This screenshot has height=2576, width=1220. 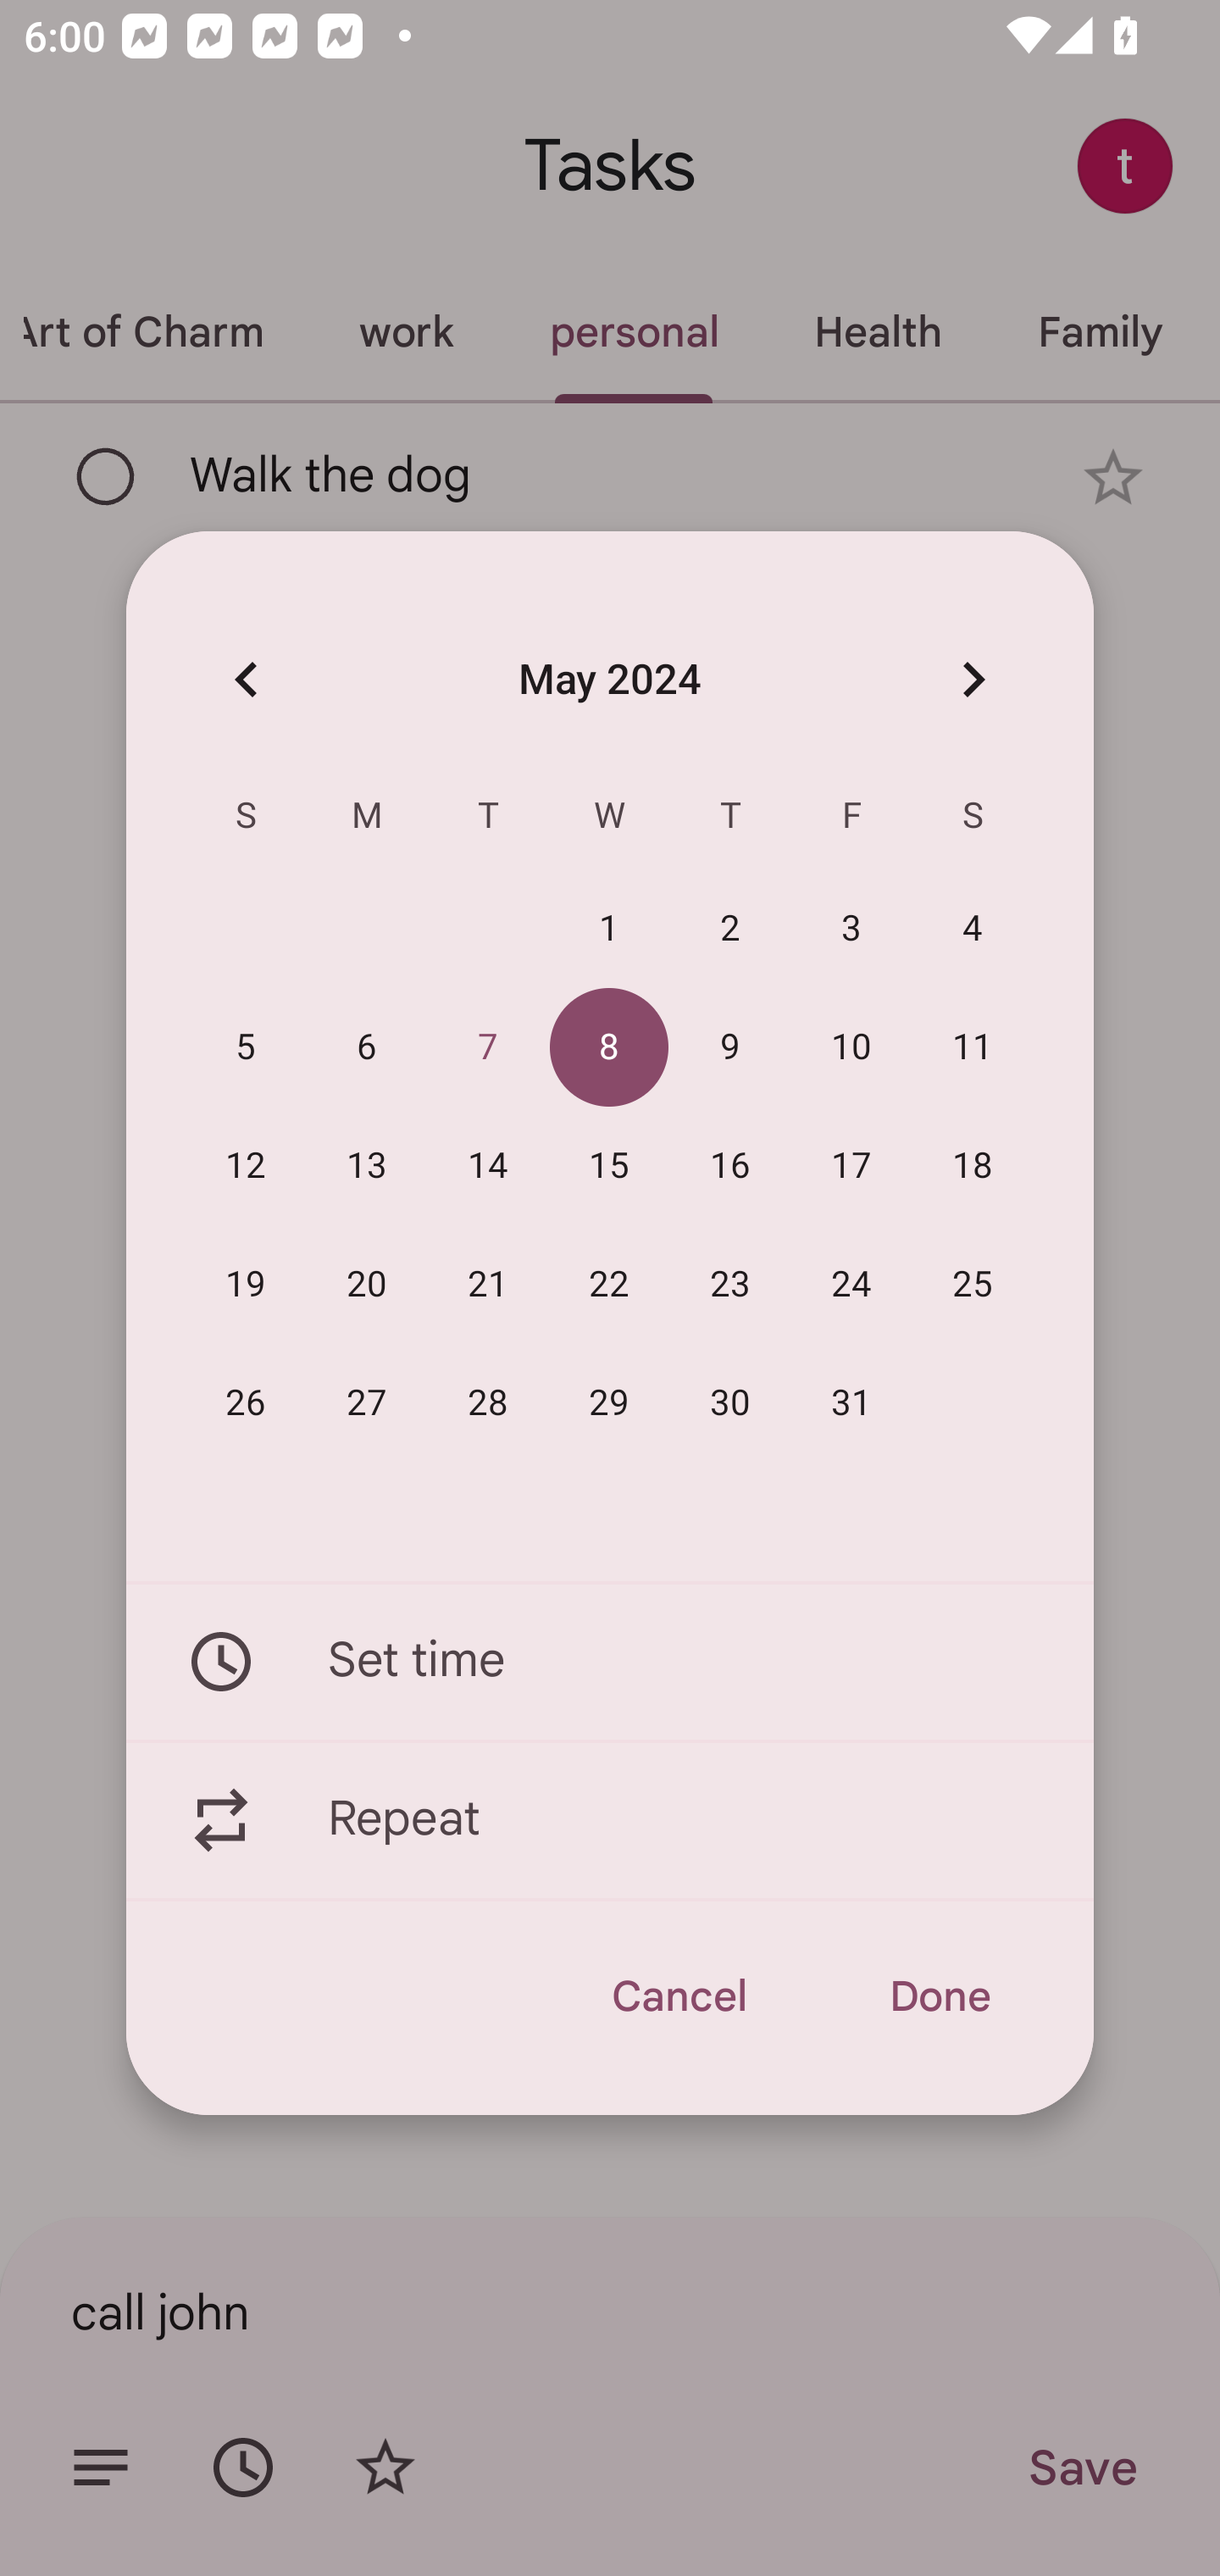 What do you see at coordinates (609, 1167) in the screenshot?
I see `15 15 May 2024` at bounding box center [609, 1167].